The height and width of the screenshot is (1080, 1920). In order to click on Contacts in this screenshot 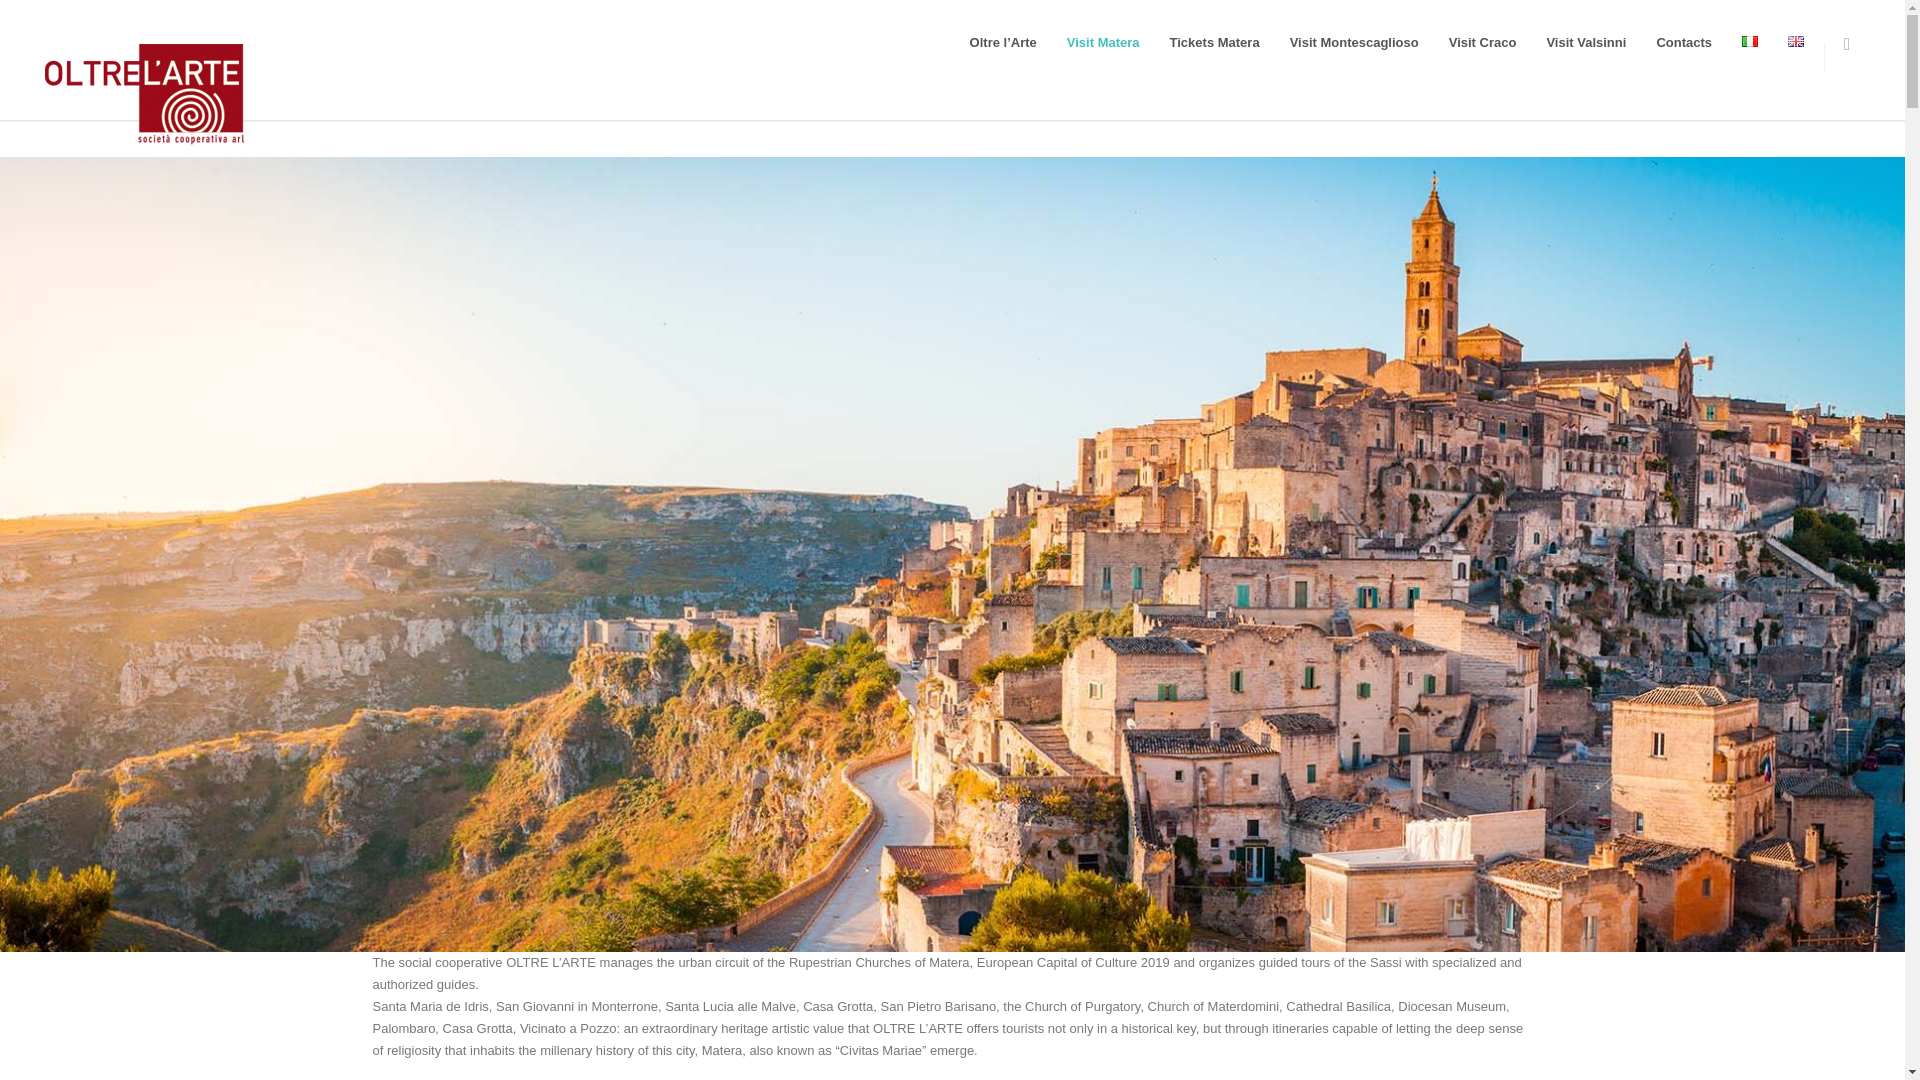, I will do `click(1684, 42)`.